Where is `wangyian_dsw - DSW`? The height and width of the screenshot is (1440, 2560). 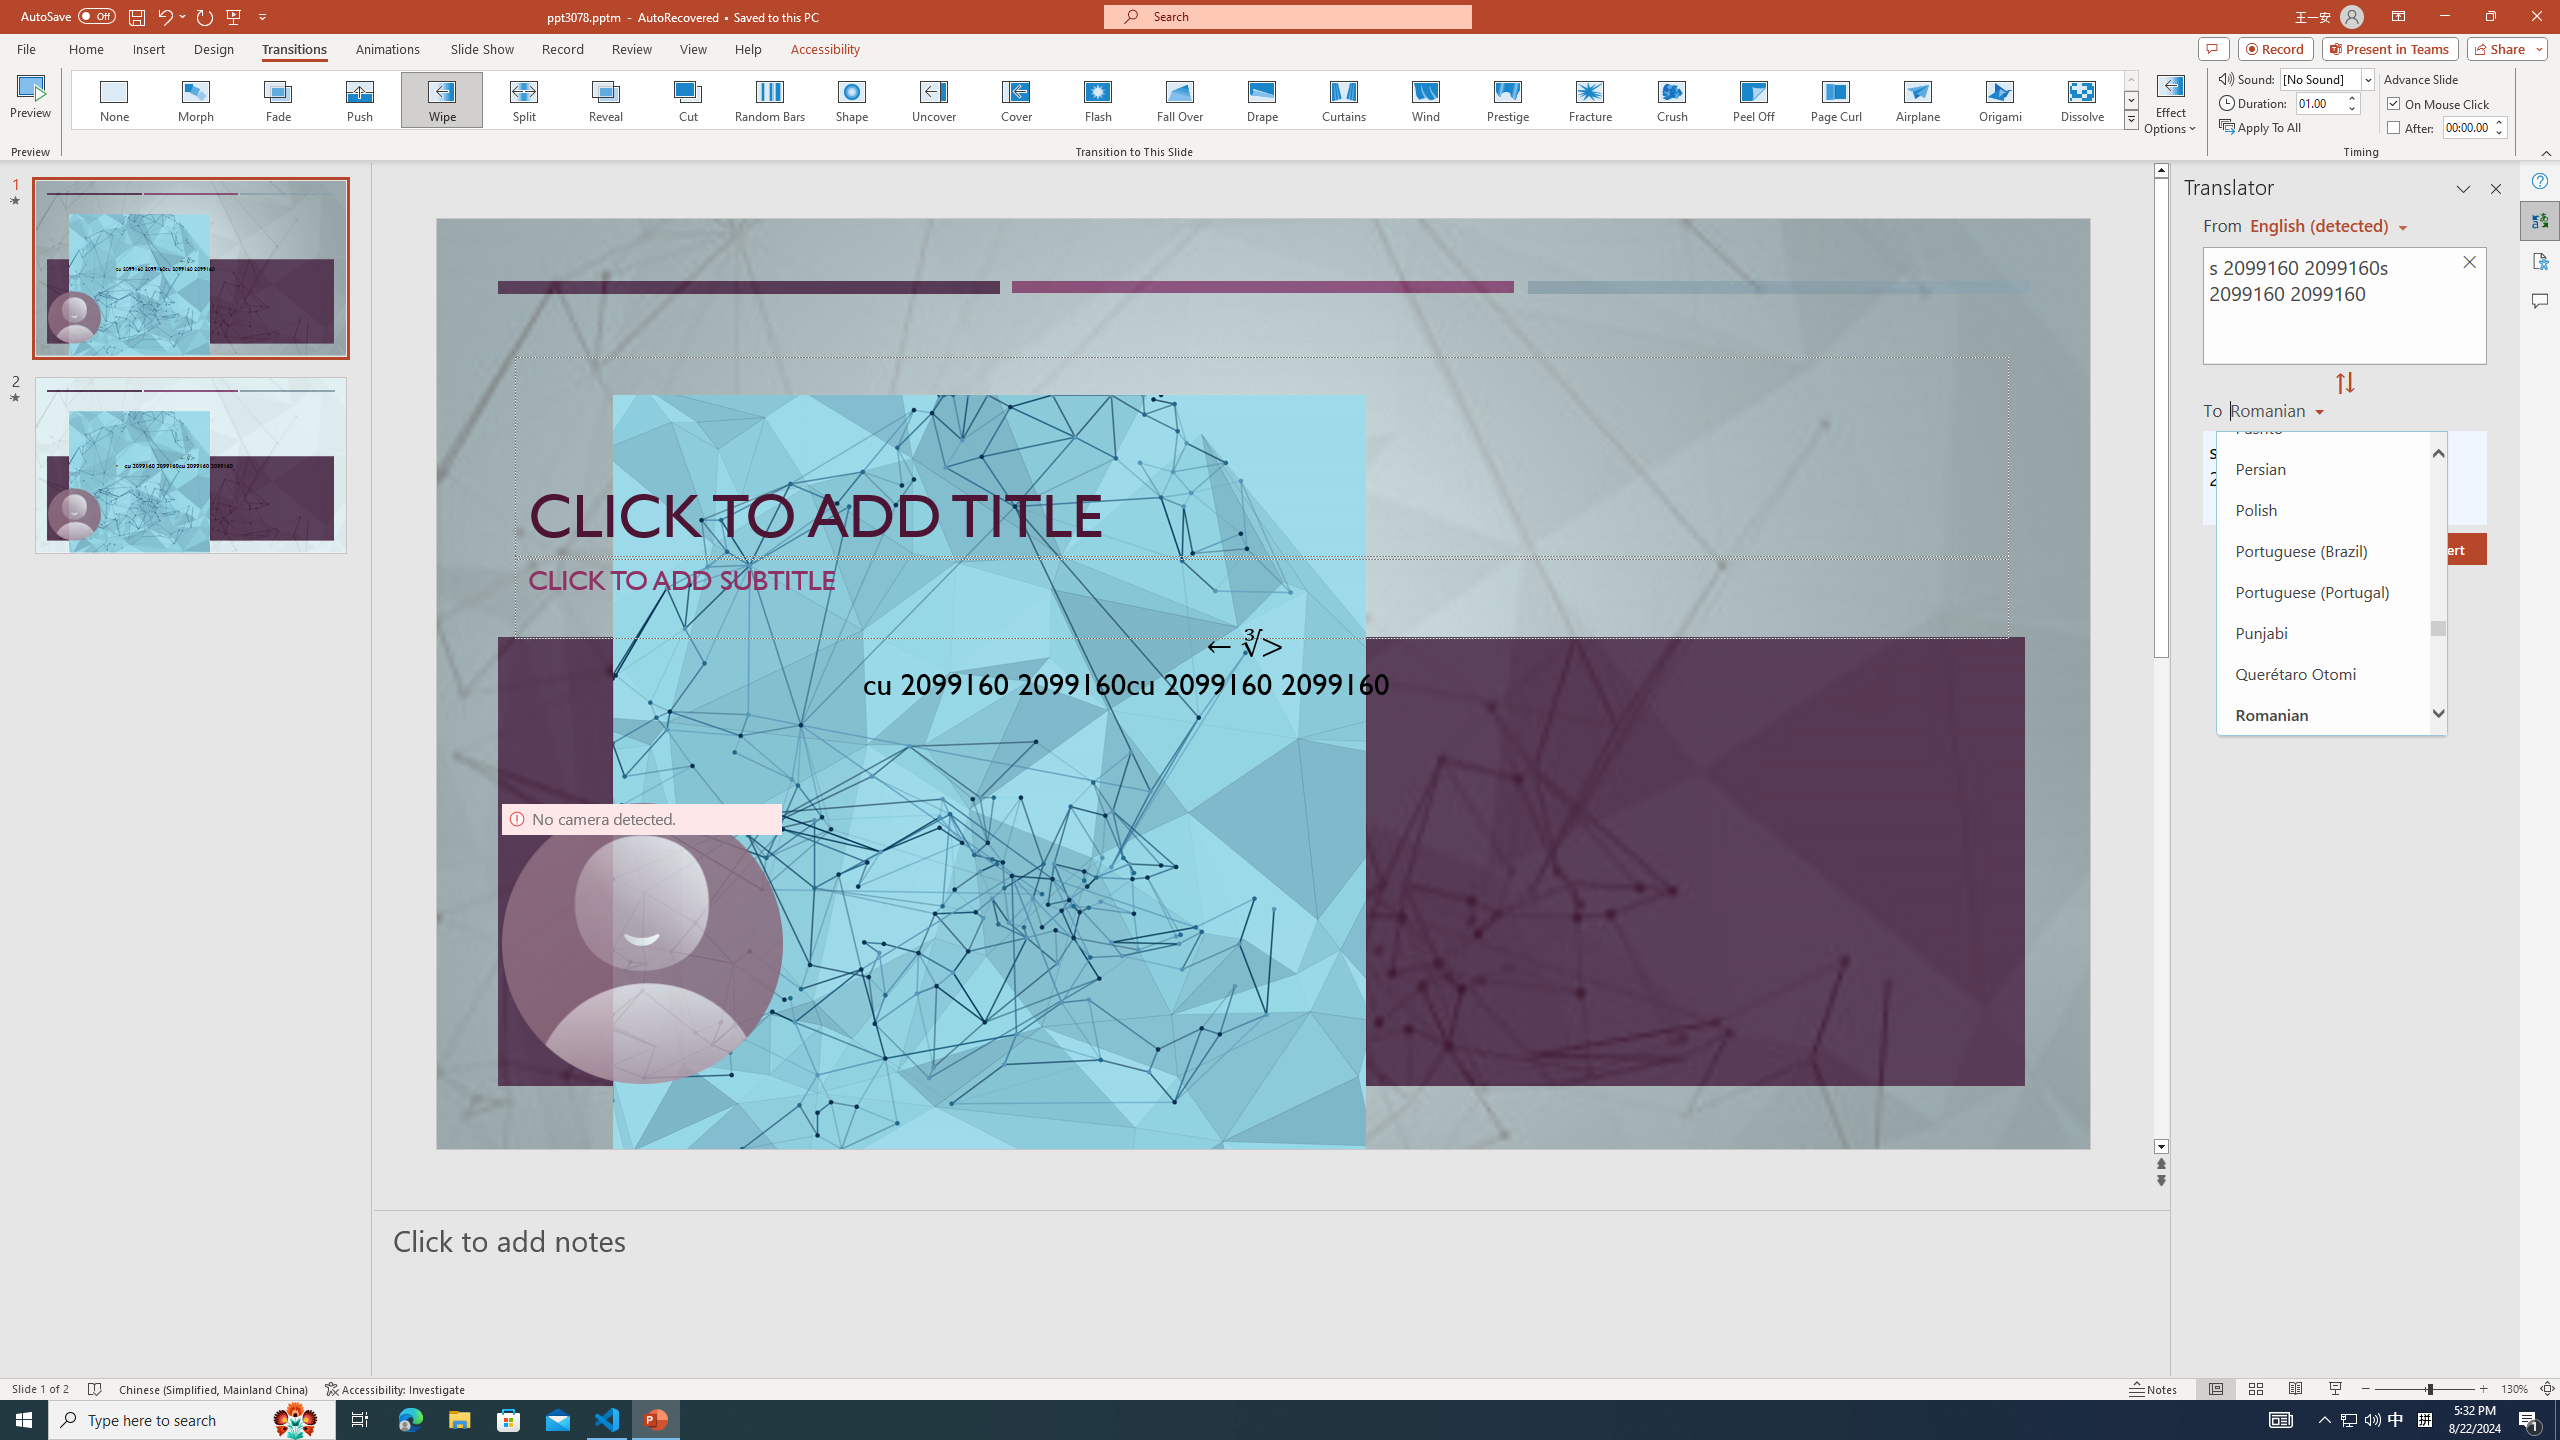 wangyian_dsw - DSW is located at coordinates (42, 322).